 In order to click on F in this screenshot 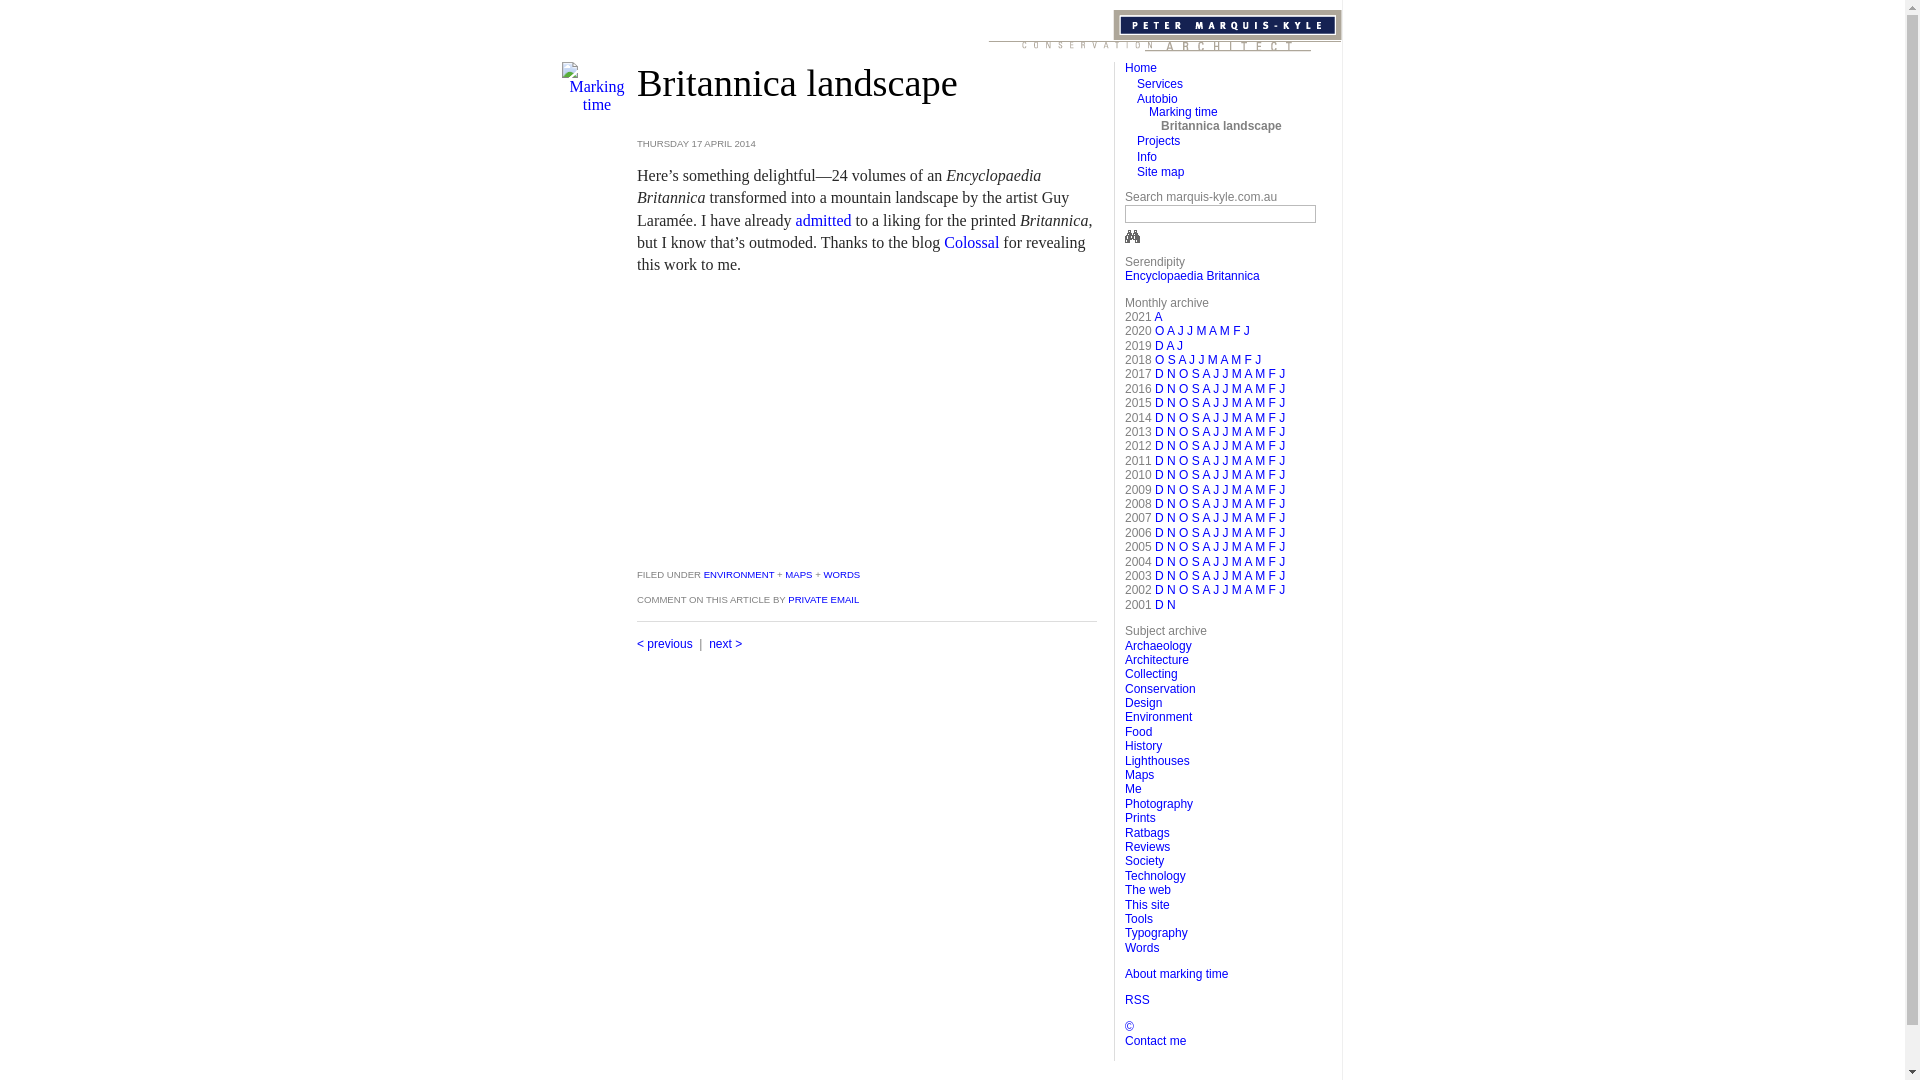, I will do `click(1272, 590)`.